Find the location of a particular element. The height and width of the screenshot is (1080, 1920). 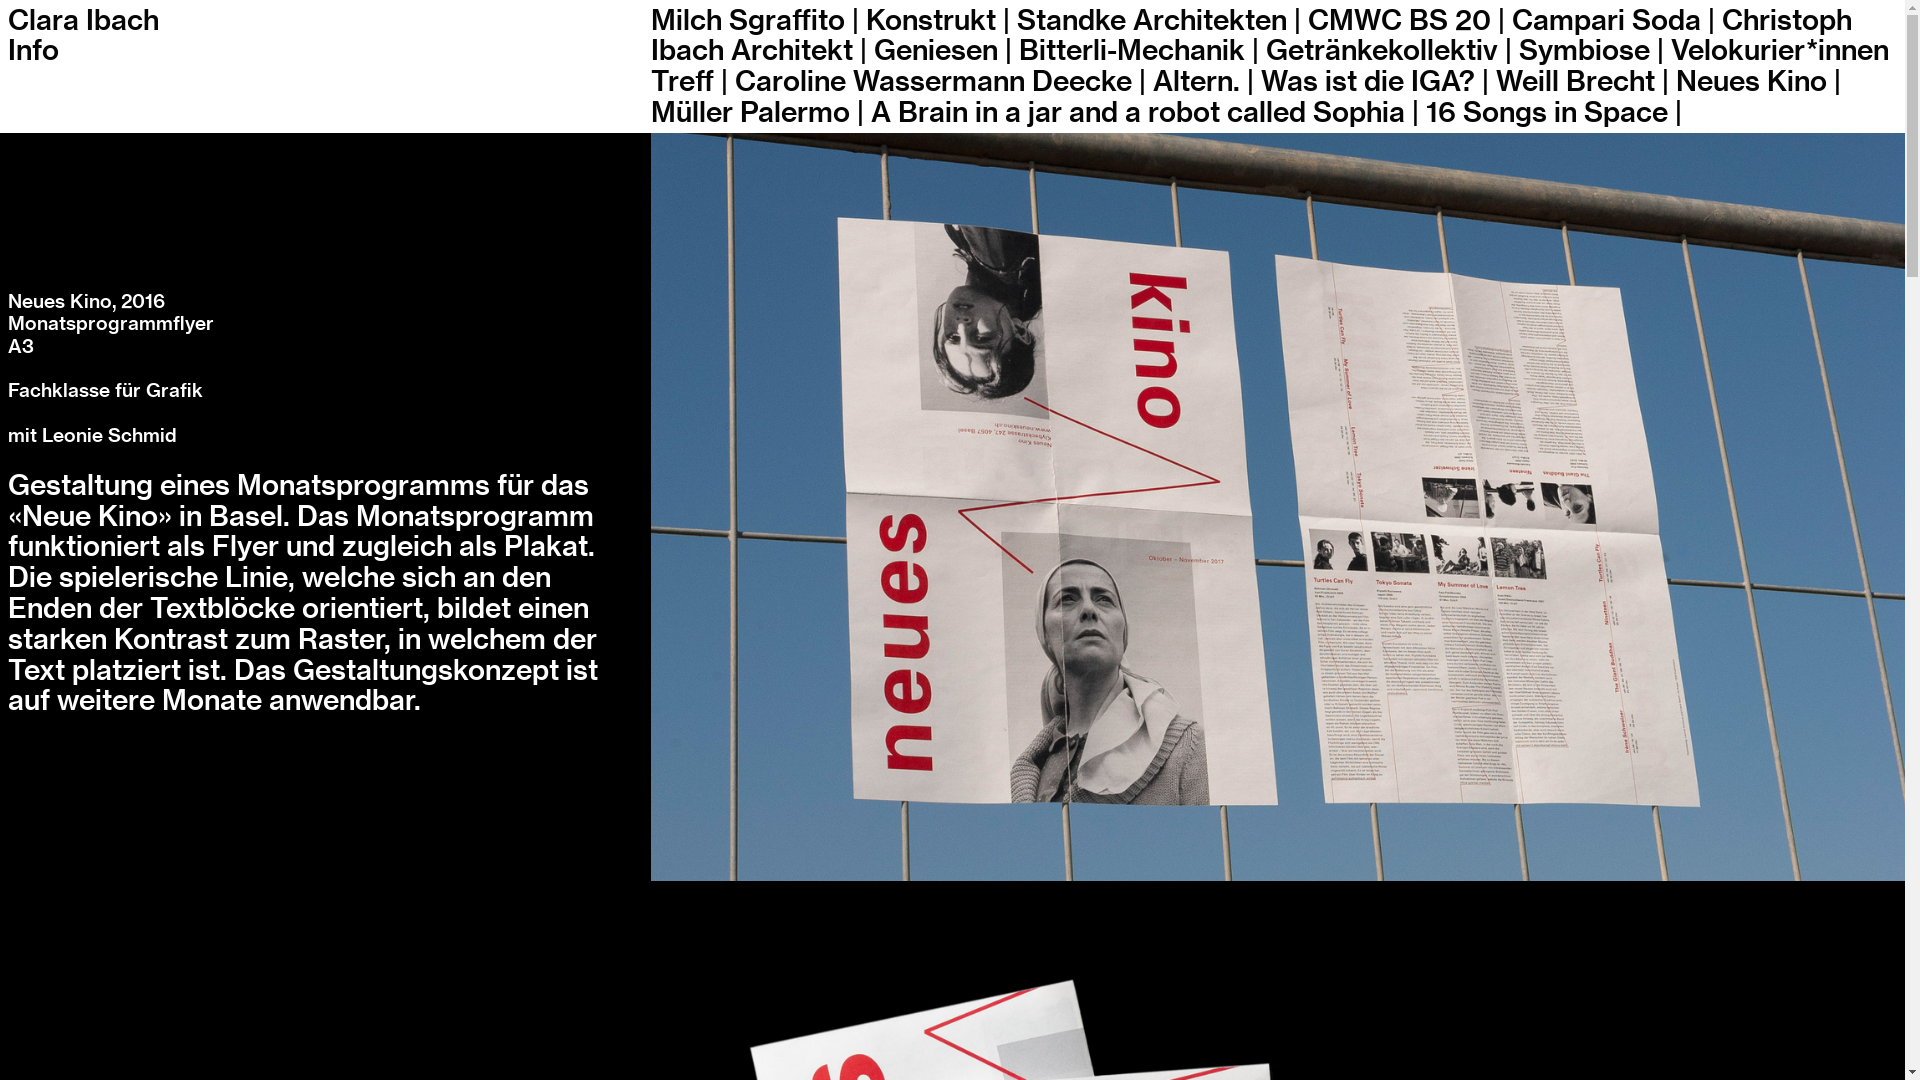

itterli-Mechanik | is located at coordinates (1149, 51).